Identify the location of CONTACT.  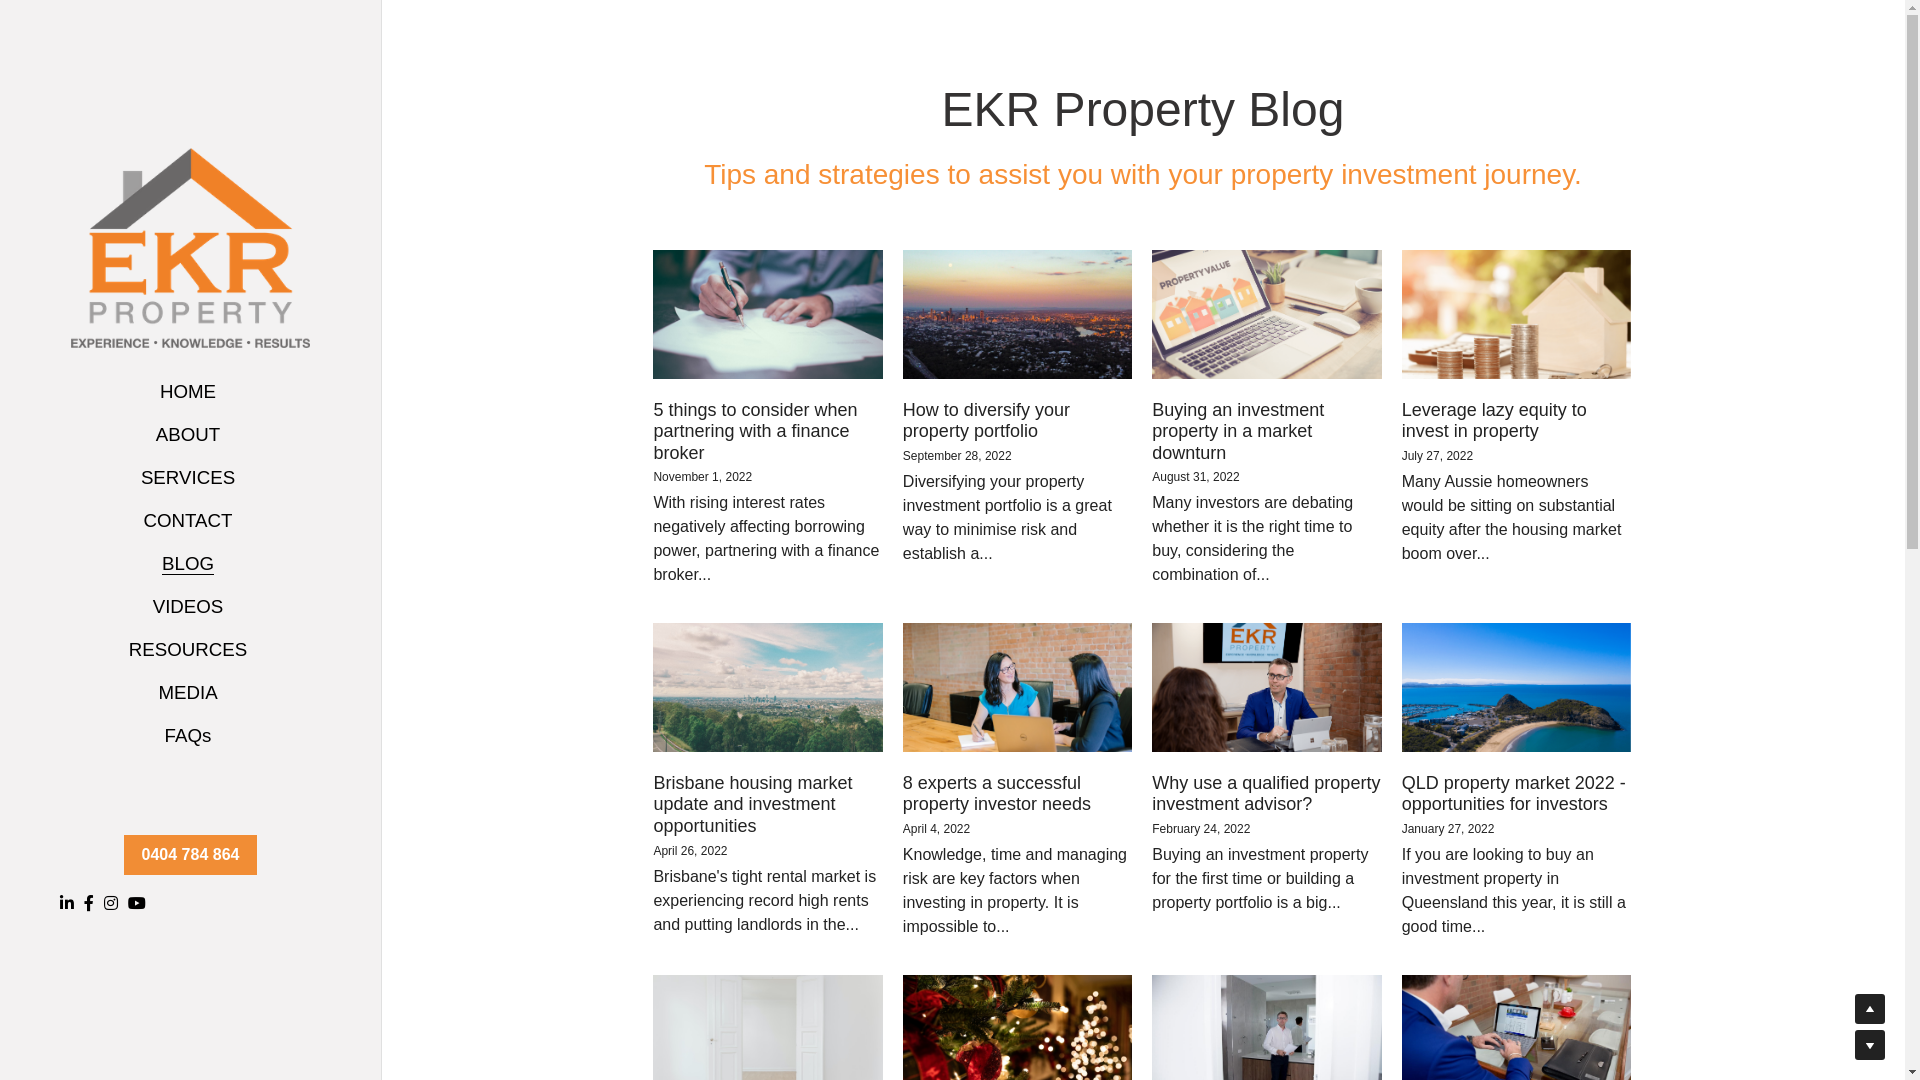
(188, 520).